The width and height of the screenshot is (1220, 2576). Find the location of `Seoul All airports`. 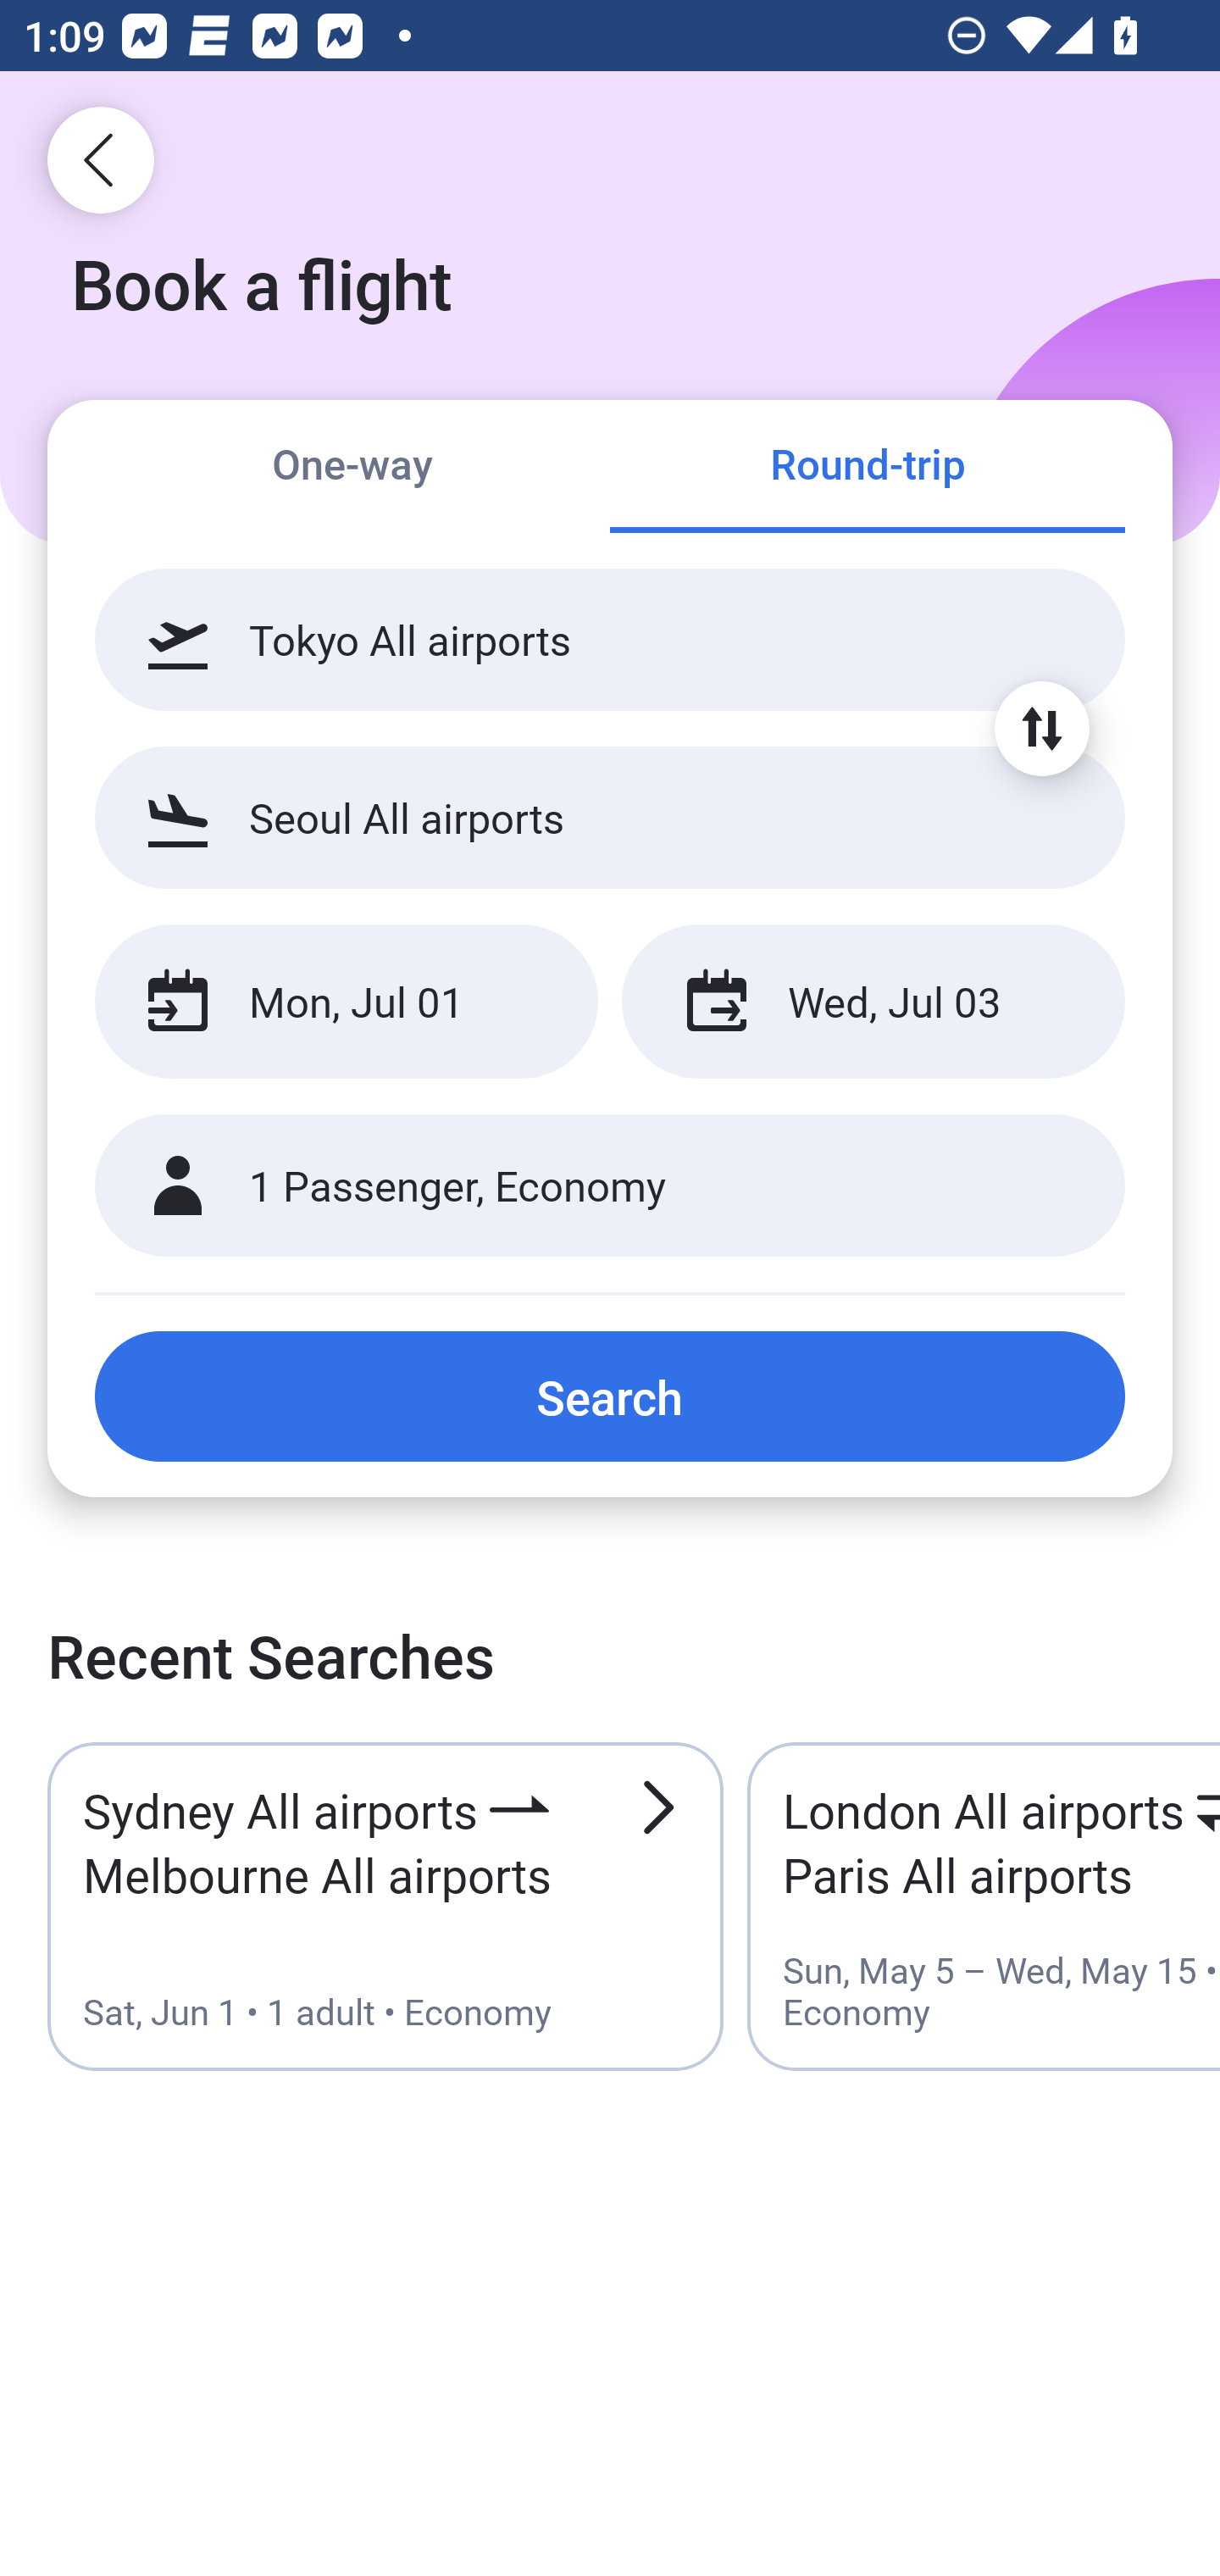

Seoul All airports is located at coordinates (610, 817).